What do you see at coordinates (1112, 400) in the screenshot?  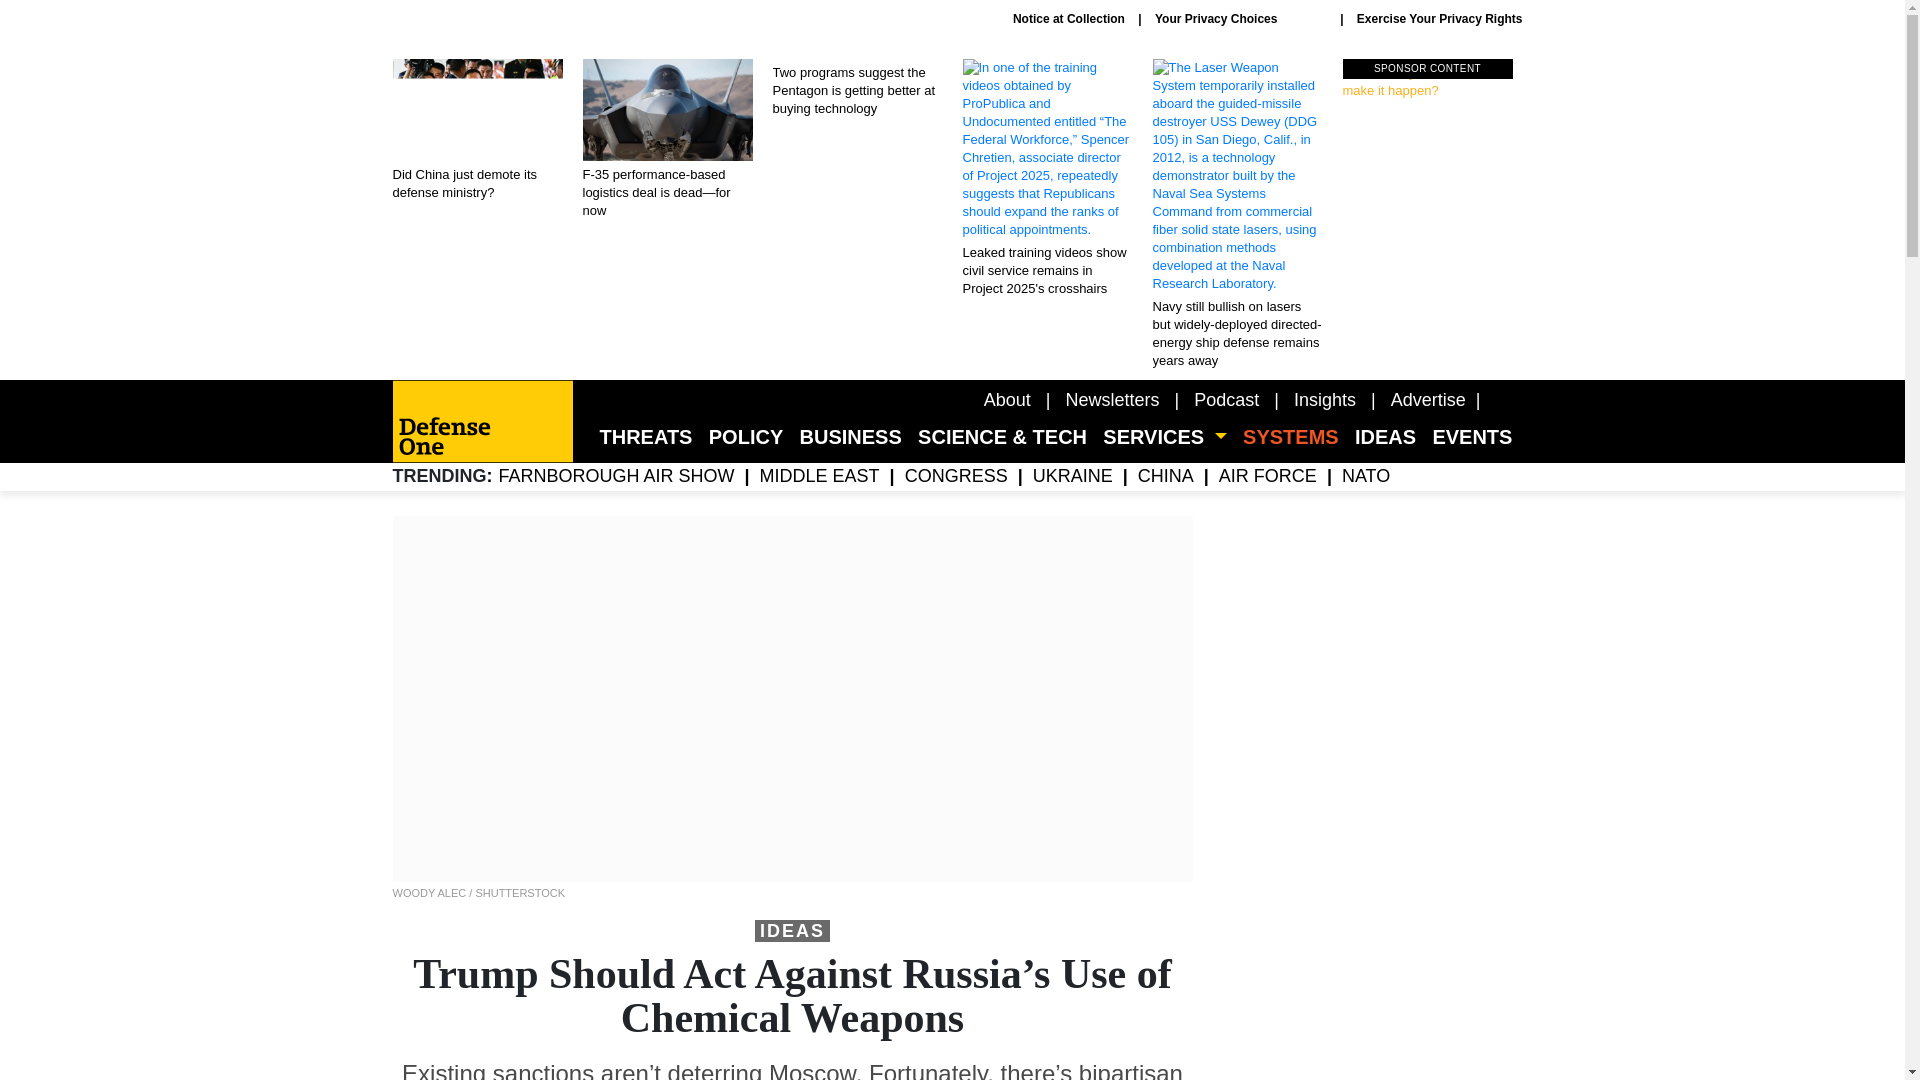 I see `Your Privacy Choices` at bounding box center [1112, 400].